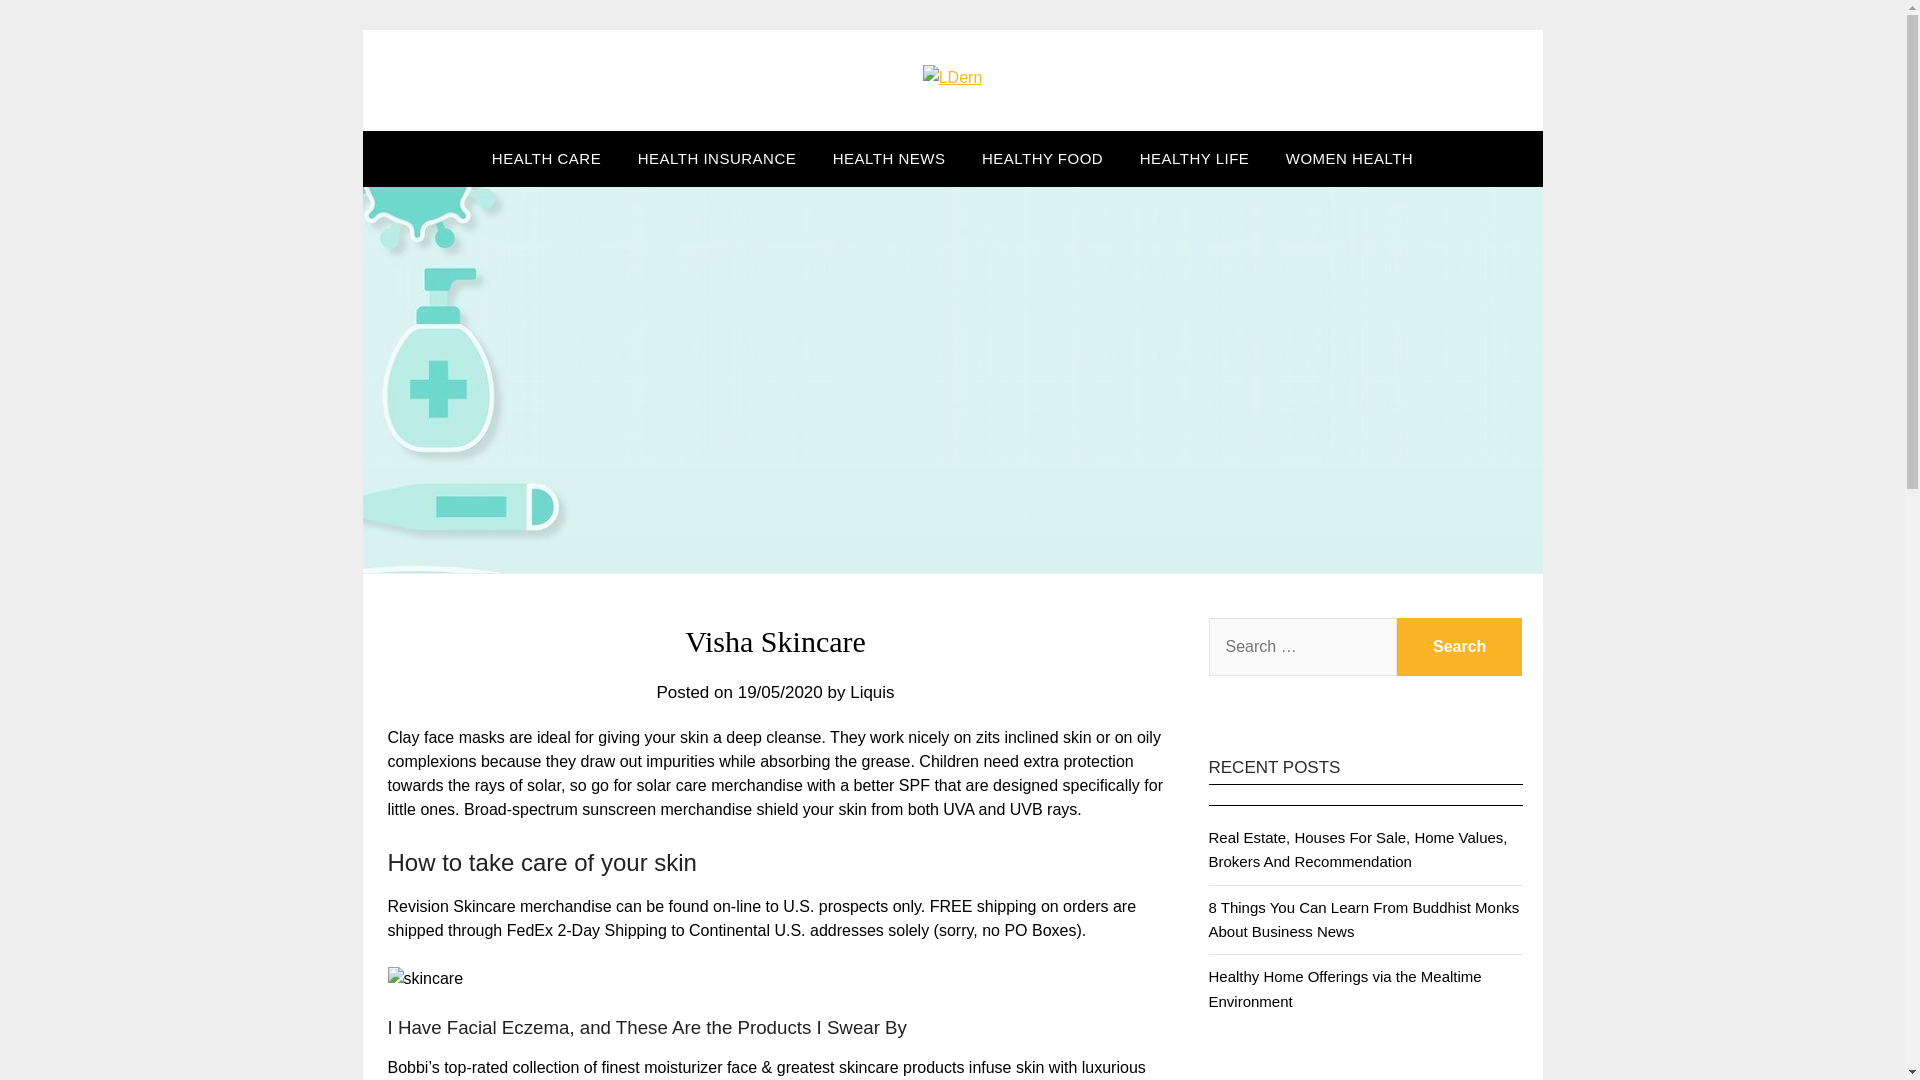  I want to click on Healthy Home Offerings via the Mealtime Environment, so click(1344, 988).